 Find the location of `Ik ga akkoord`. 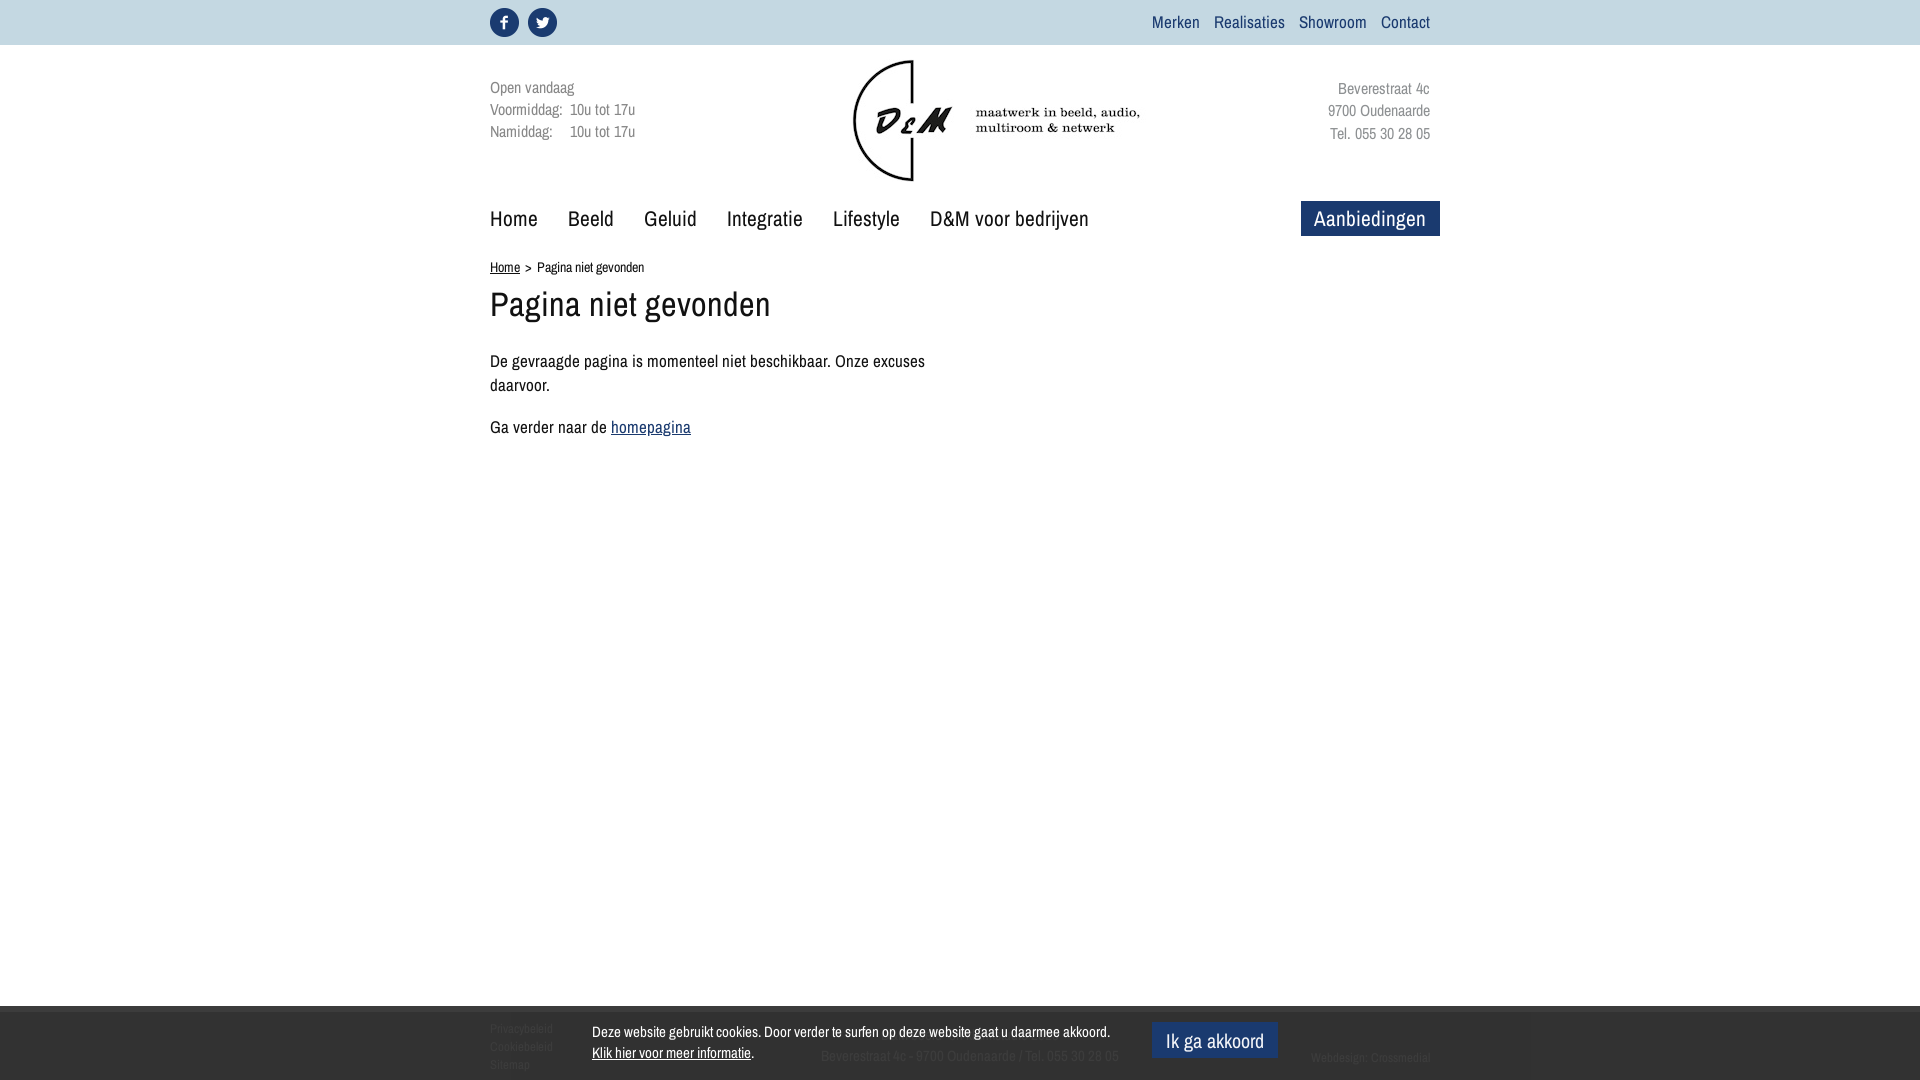

Ik ga akkoord is located at coordinates (1215, 1040).